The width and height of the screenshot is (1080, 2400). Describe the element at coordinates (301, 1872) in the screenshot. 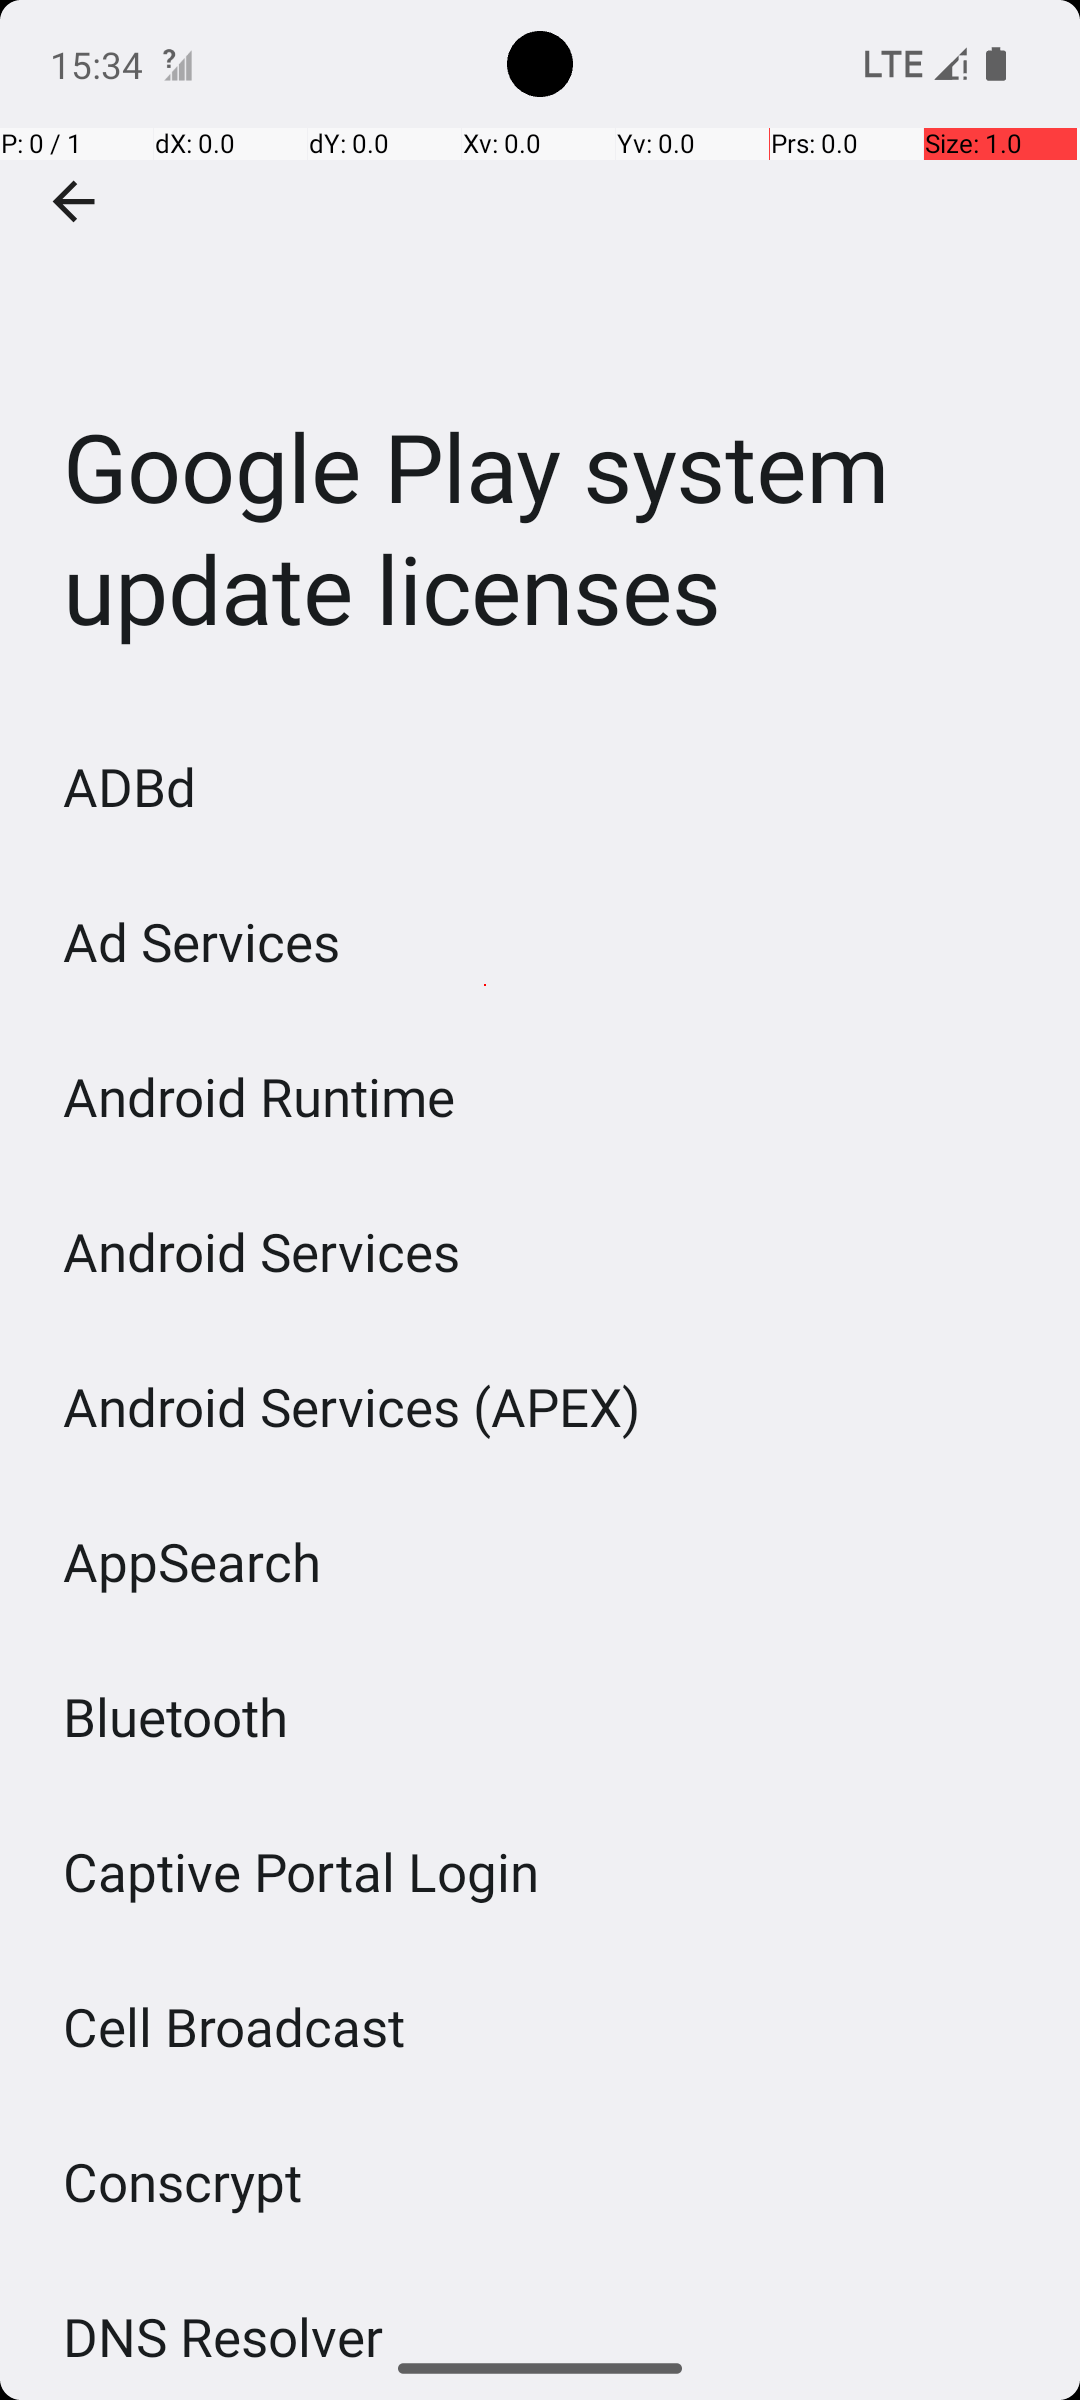

I see `Captive Portal Login` at that location.